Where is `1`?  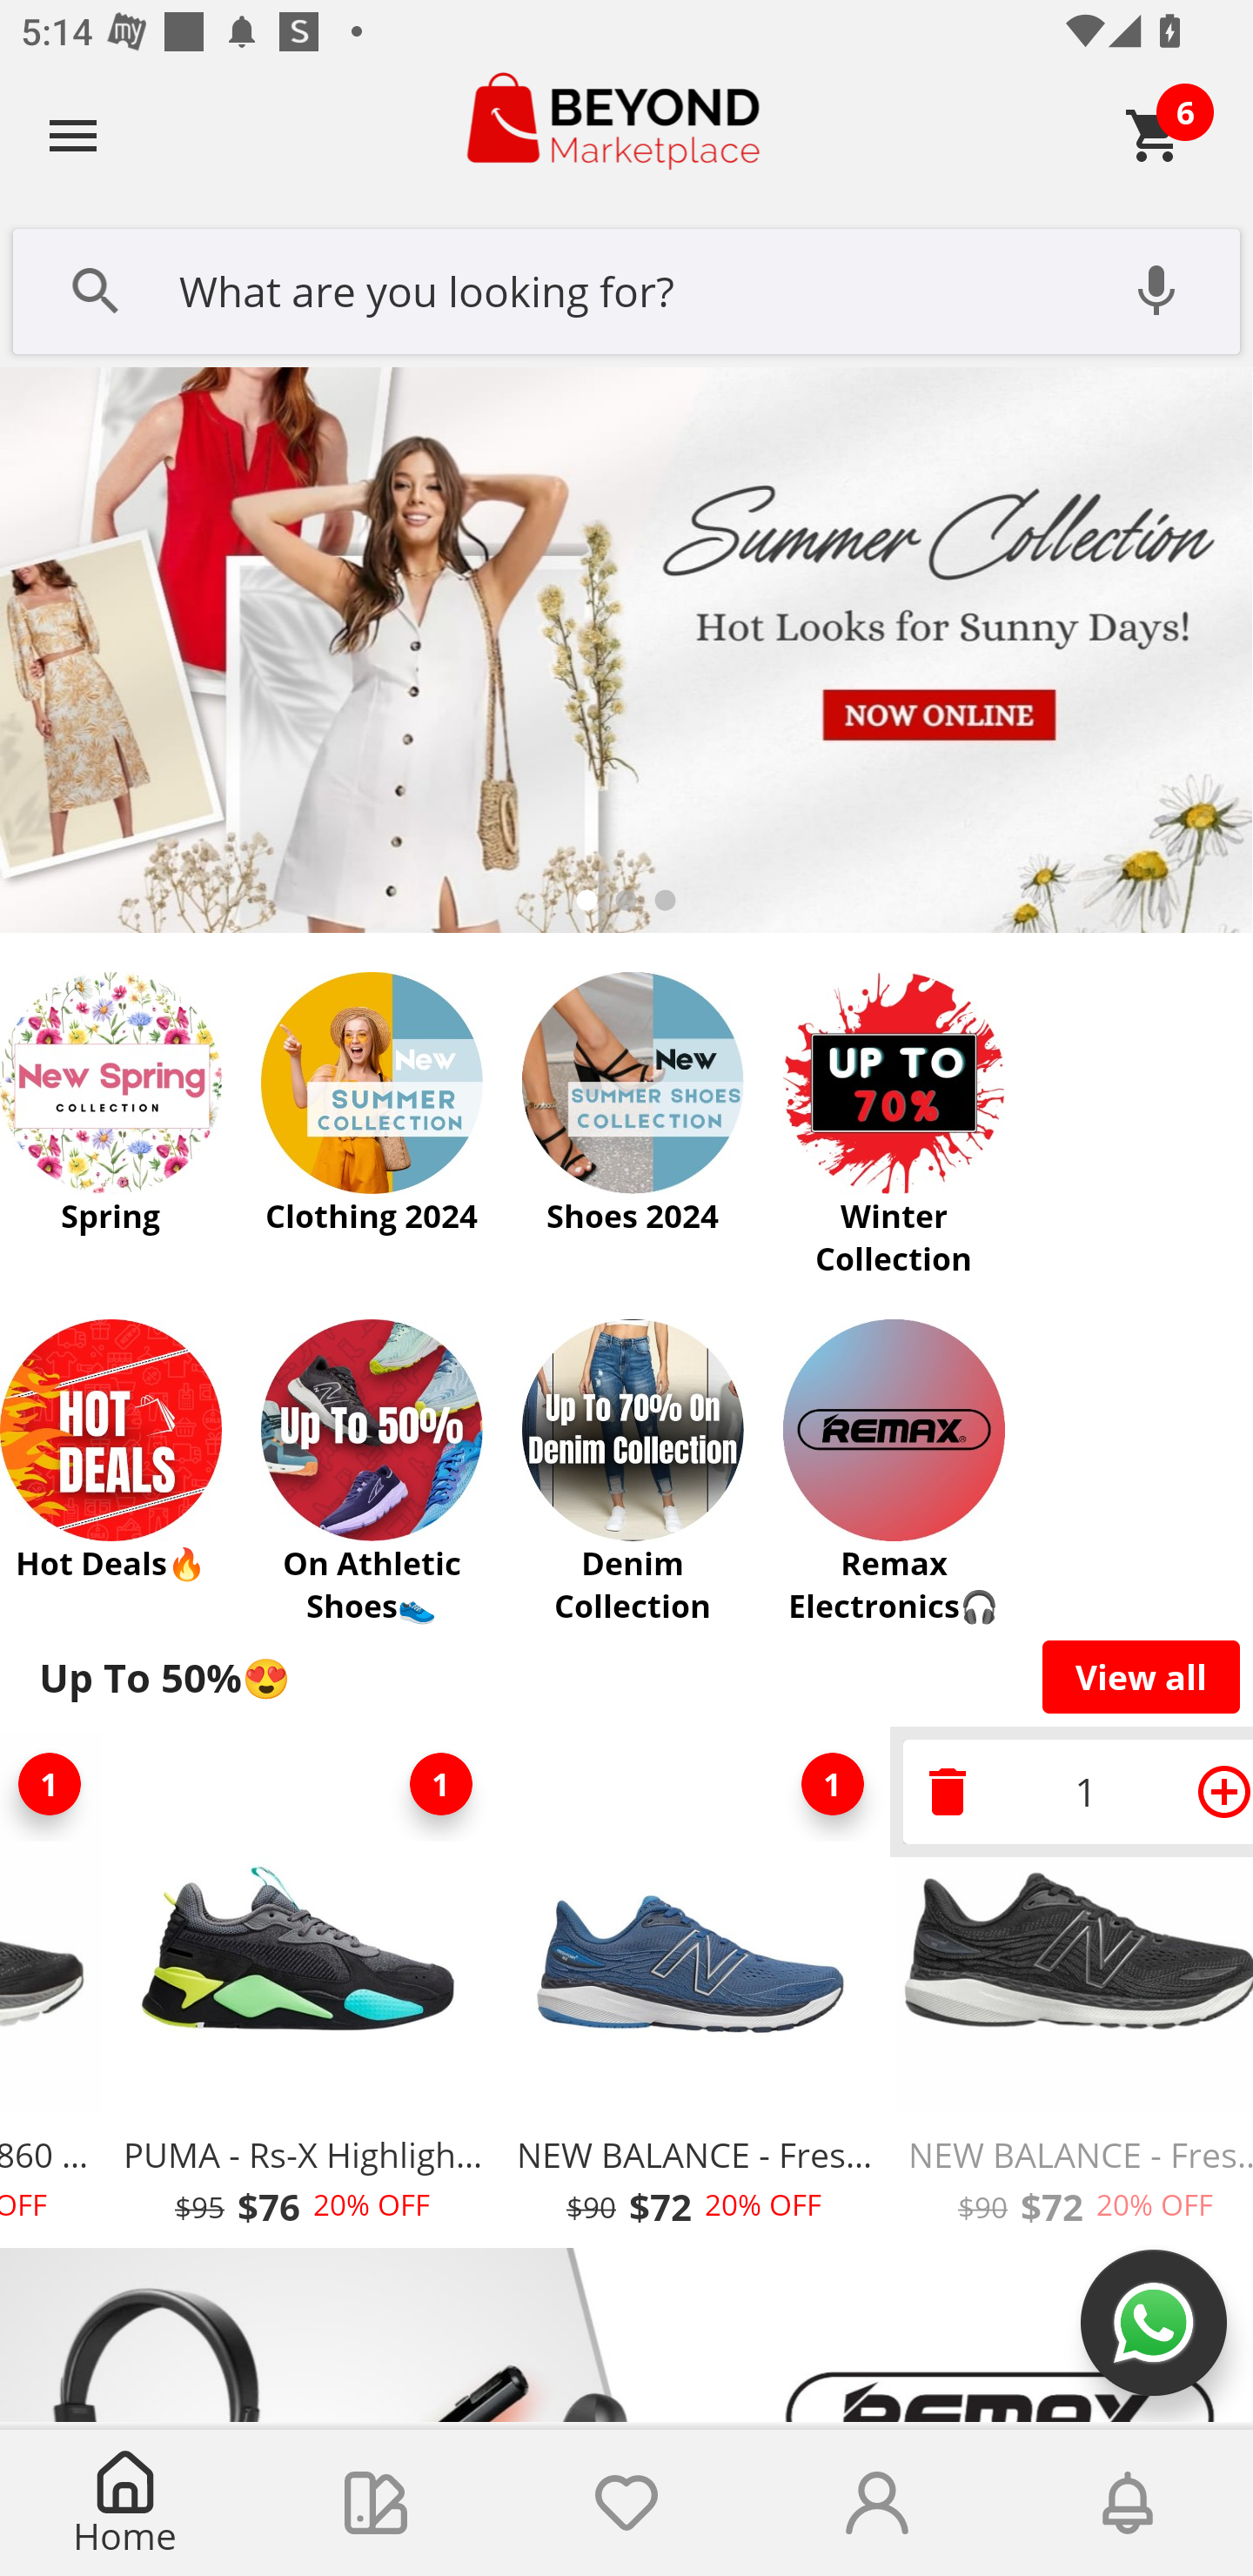 1 is located at coordinates (440, 1784).